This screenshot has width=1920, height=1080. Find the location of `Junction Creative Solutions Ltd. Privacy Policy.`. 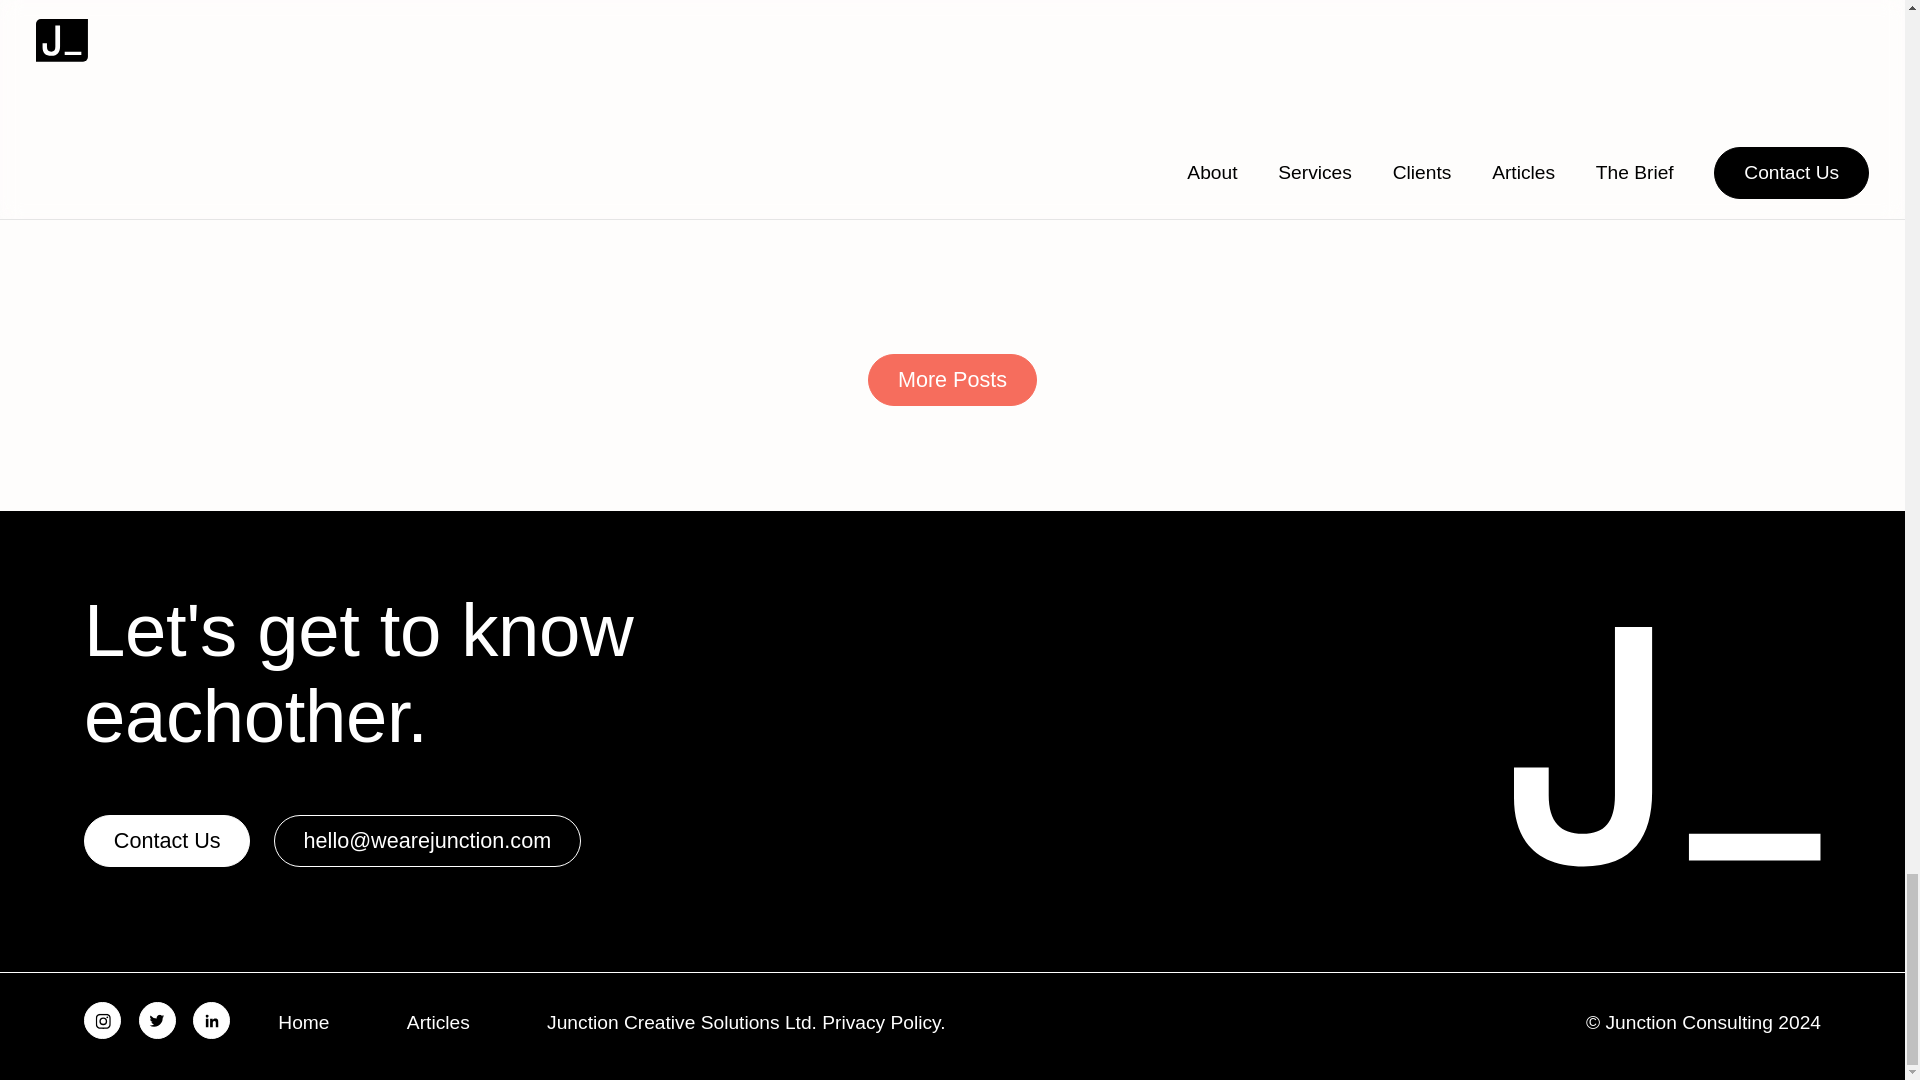

Junction Creative Solutions Ltd. Privacy Policy. is located at coordinates (746, 1022).